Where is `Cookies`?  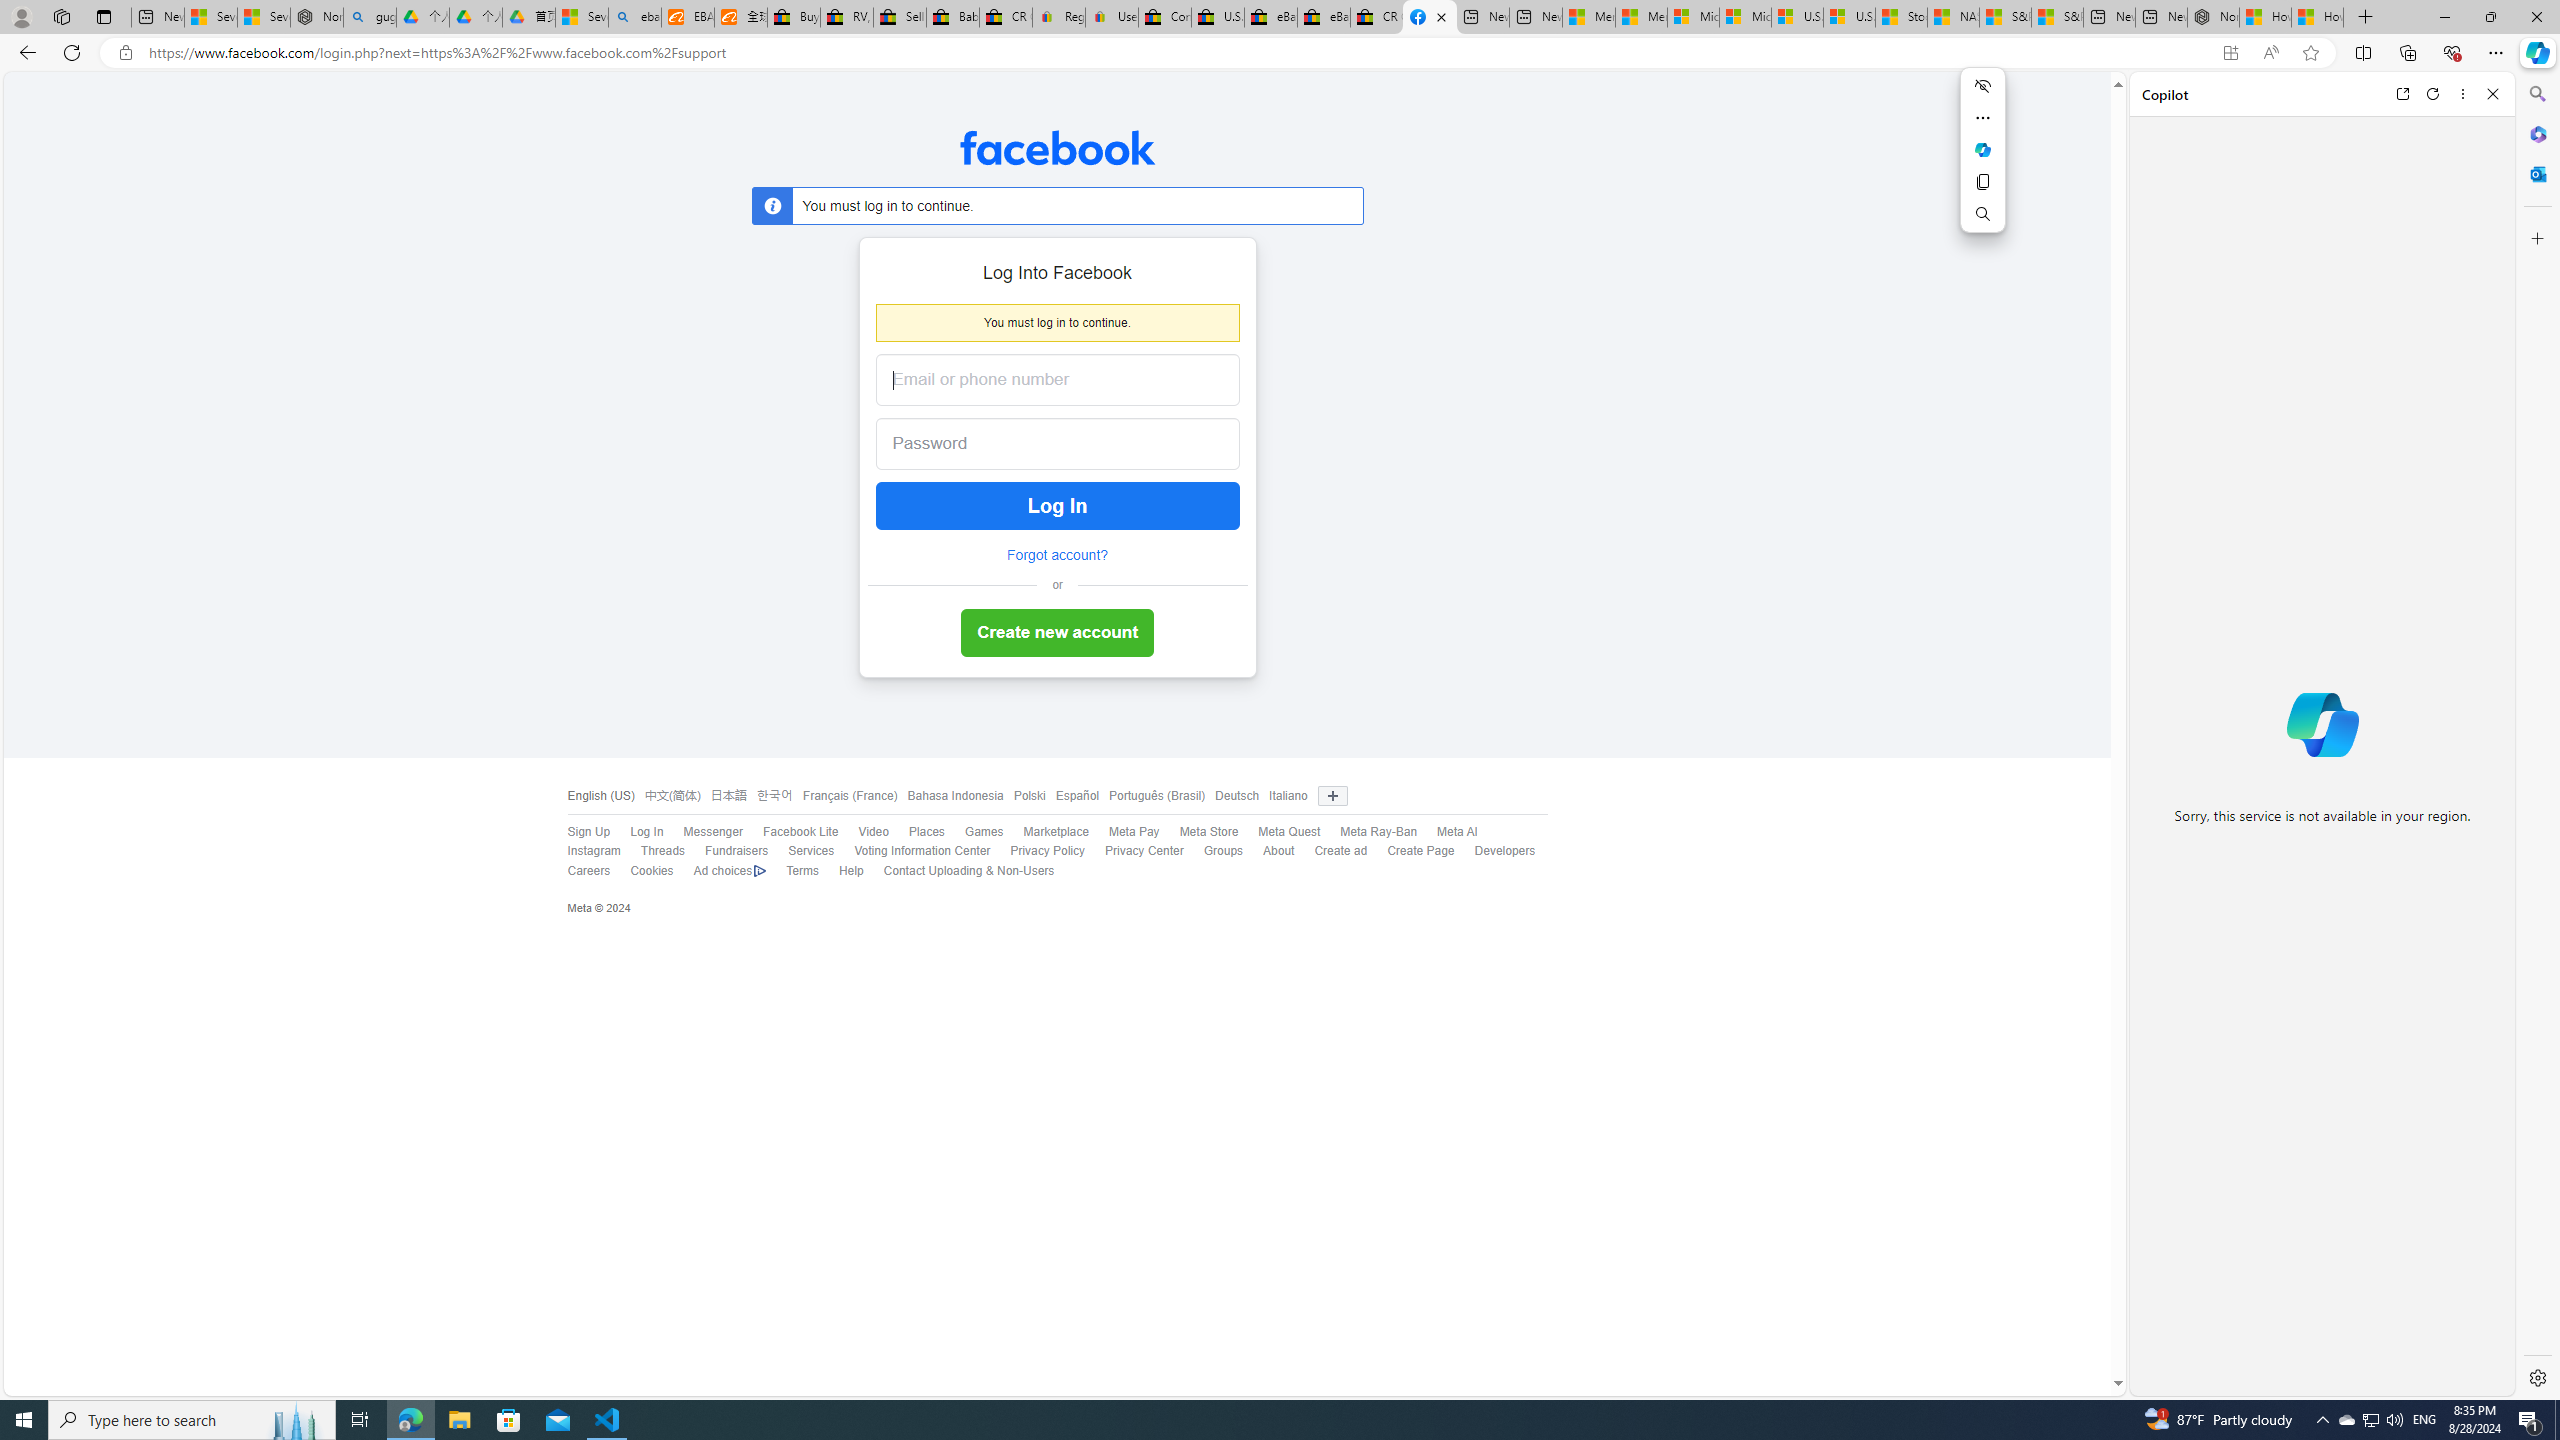
Cookies is located at coordinates (641, 871).